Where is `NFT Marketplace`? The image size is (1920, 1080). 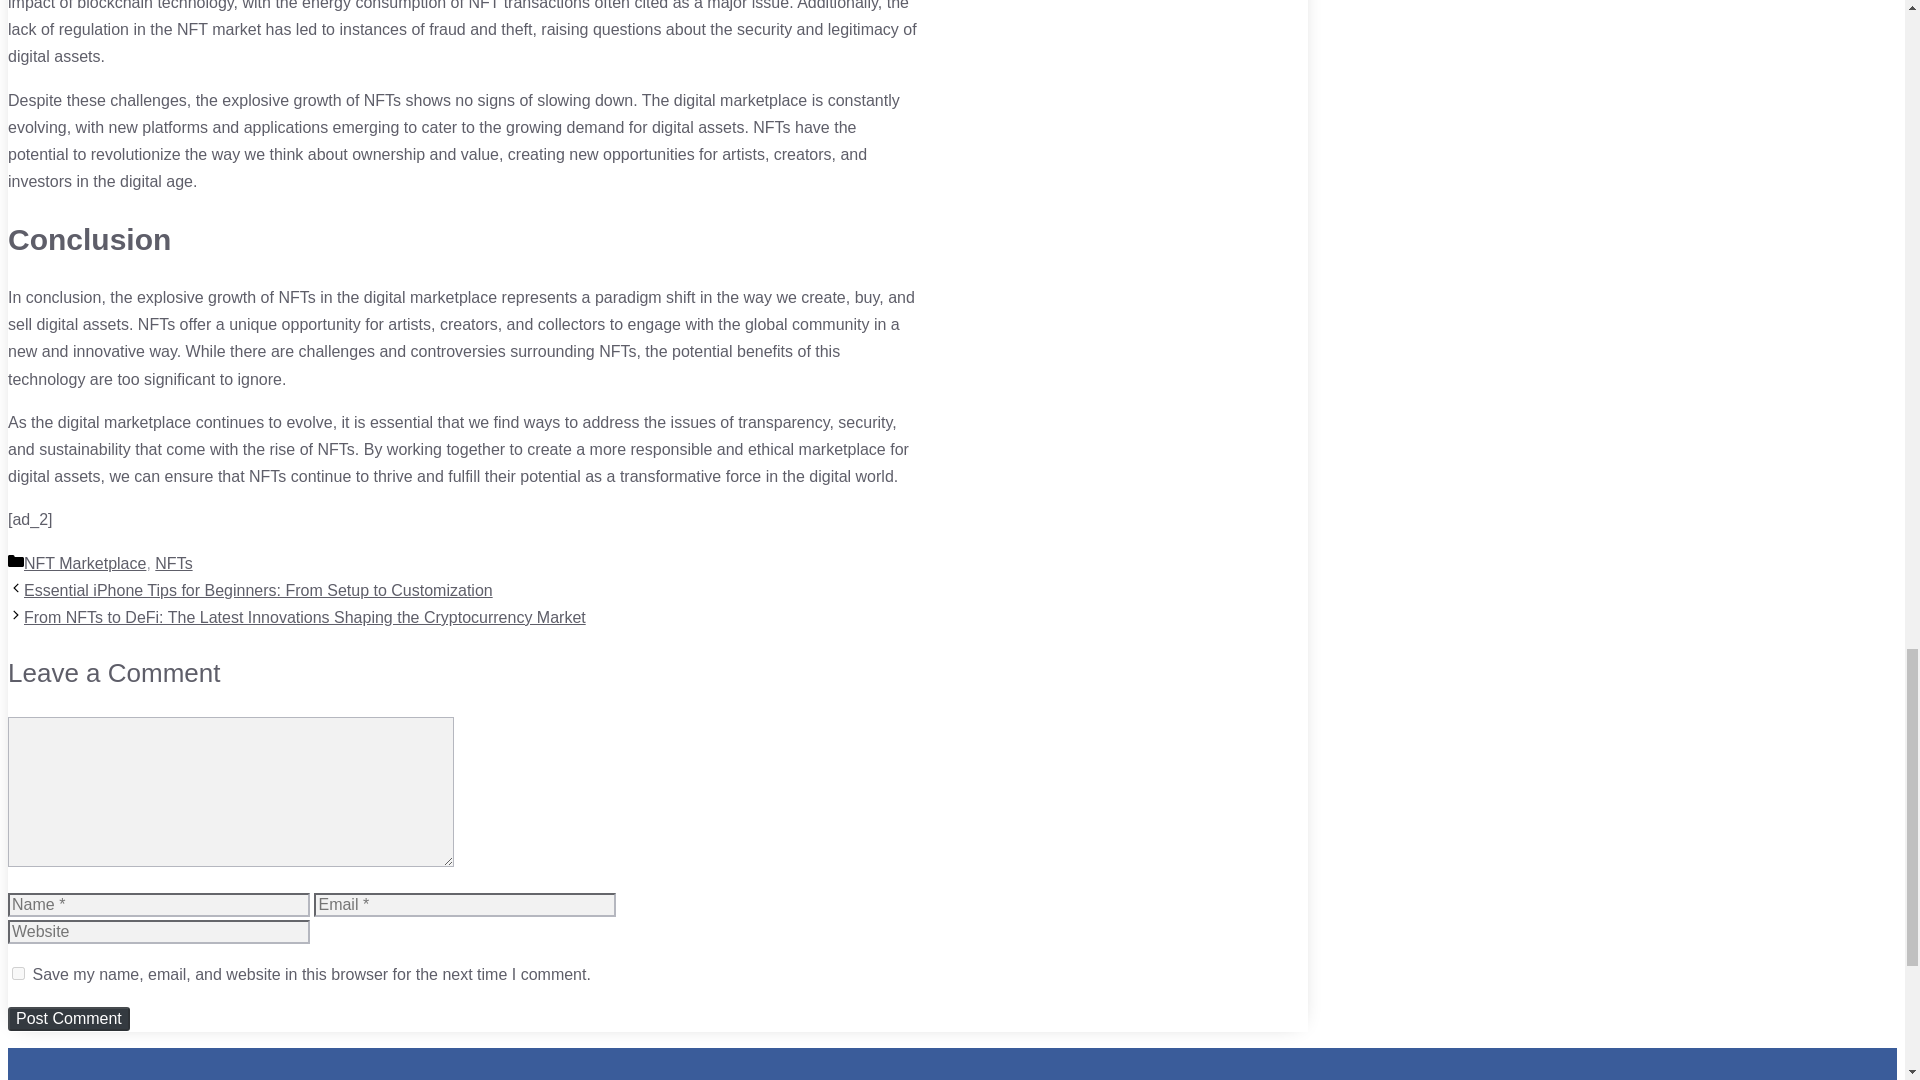
NFT Marketplace is located at coordinates (84, 564).